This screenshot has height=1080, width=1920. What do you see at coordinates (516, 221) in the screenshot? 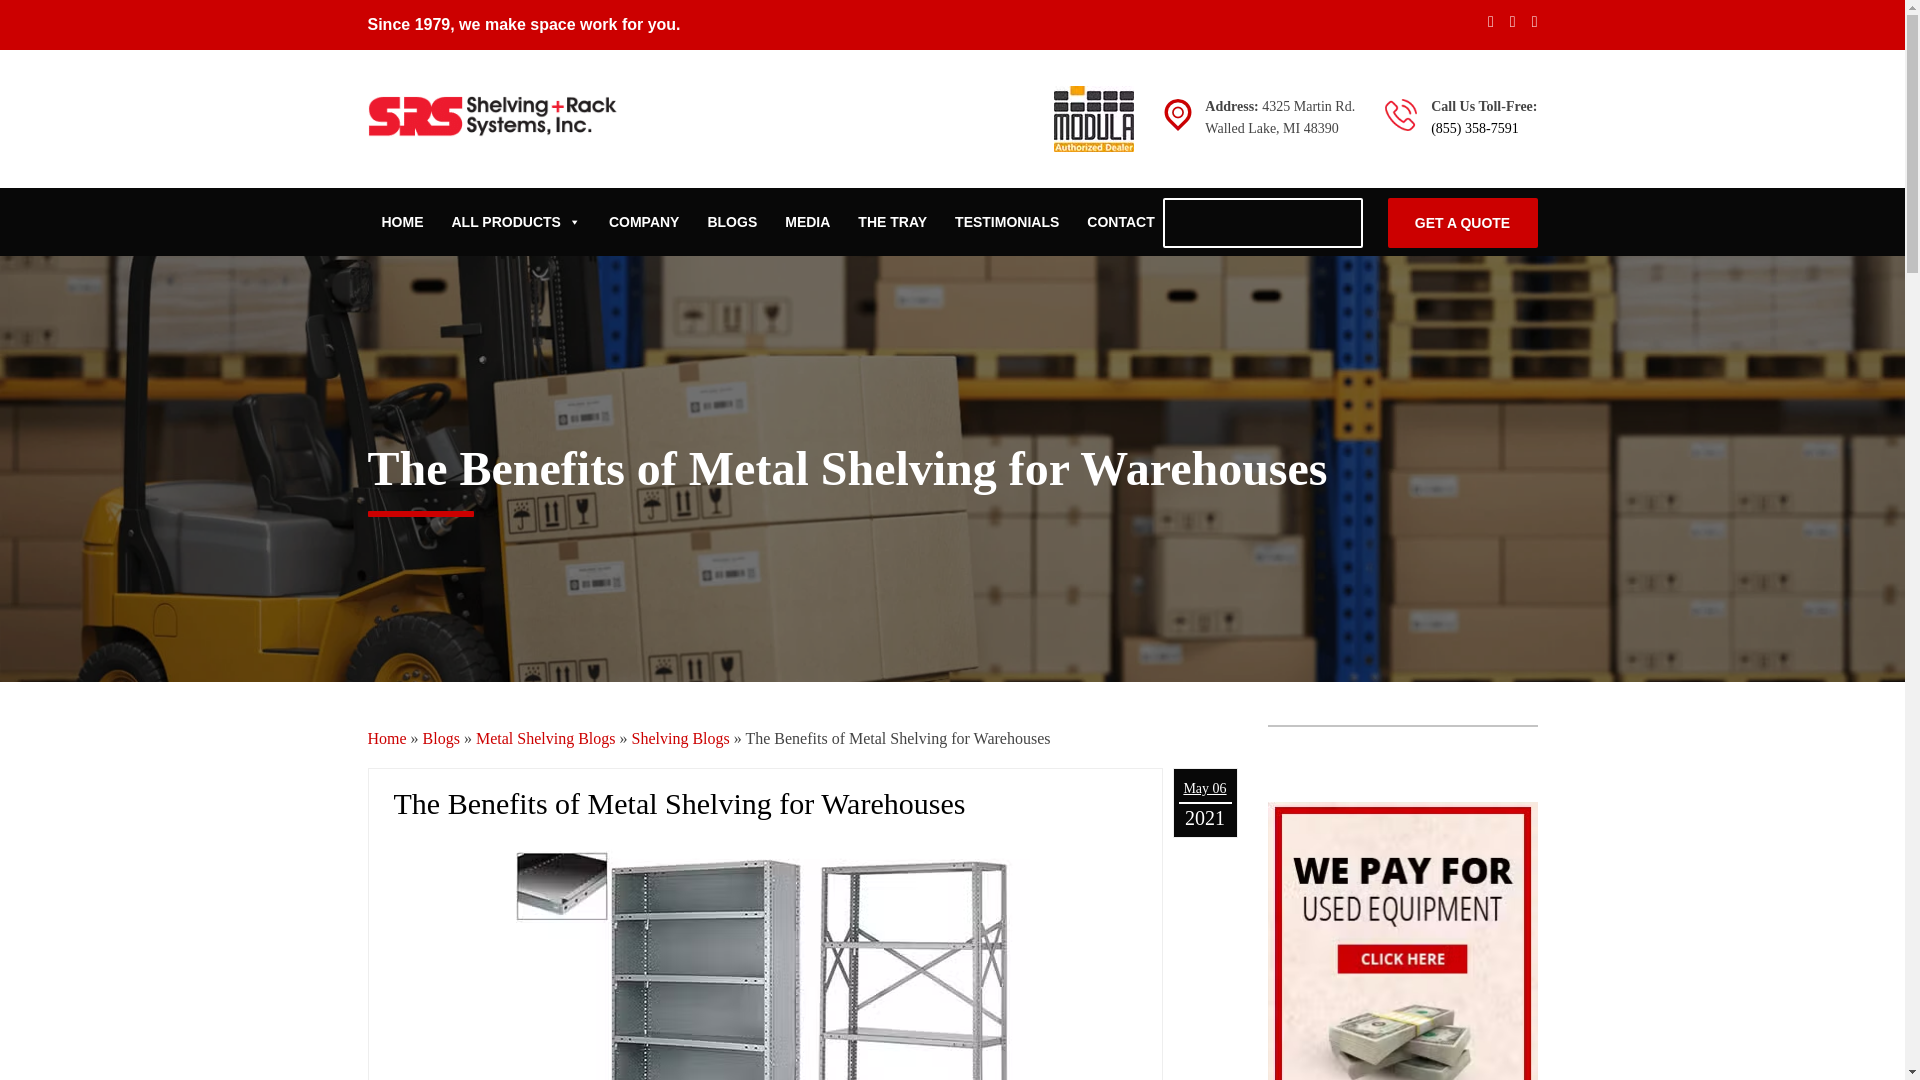
I see `ALL PRODUCTS` at bounding box center [516, 221].